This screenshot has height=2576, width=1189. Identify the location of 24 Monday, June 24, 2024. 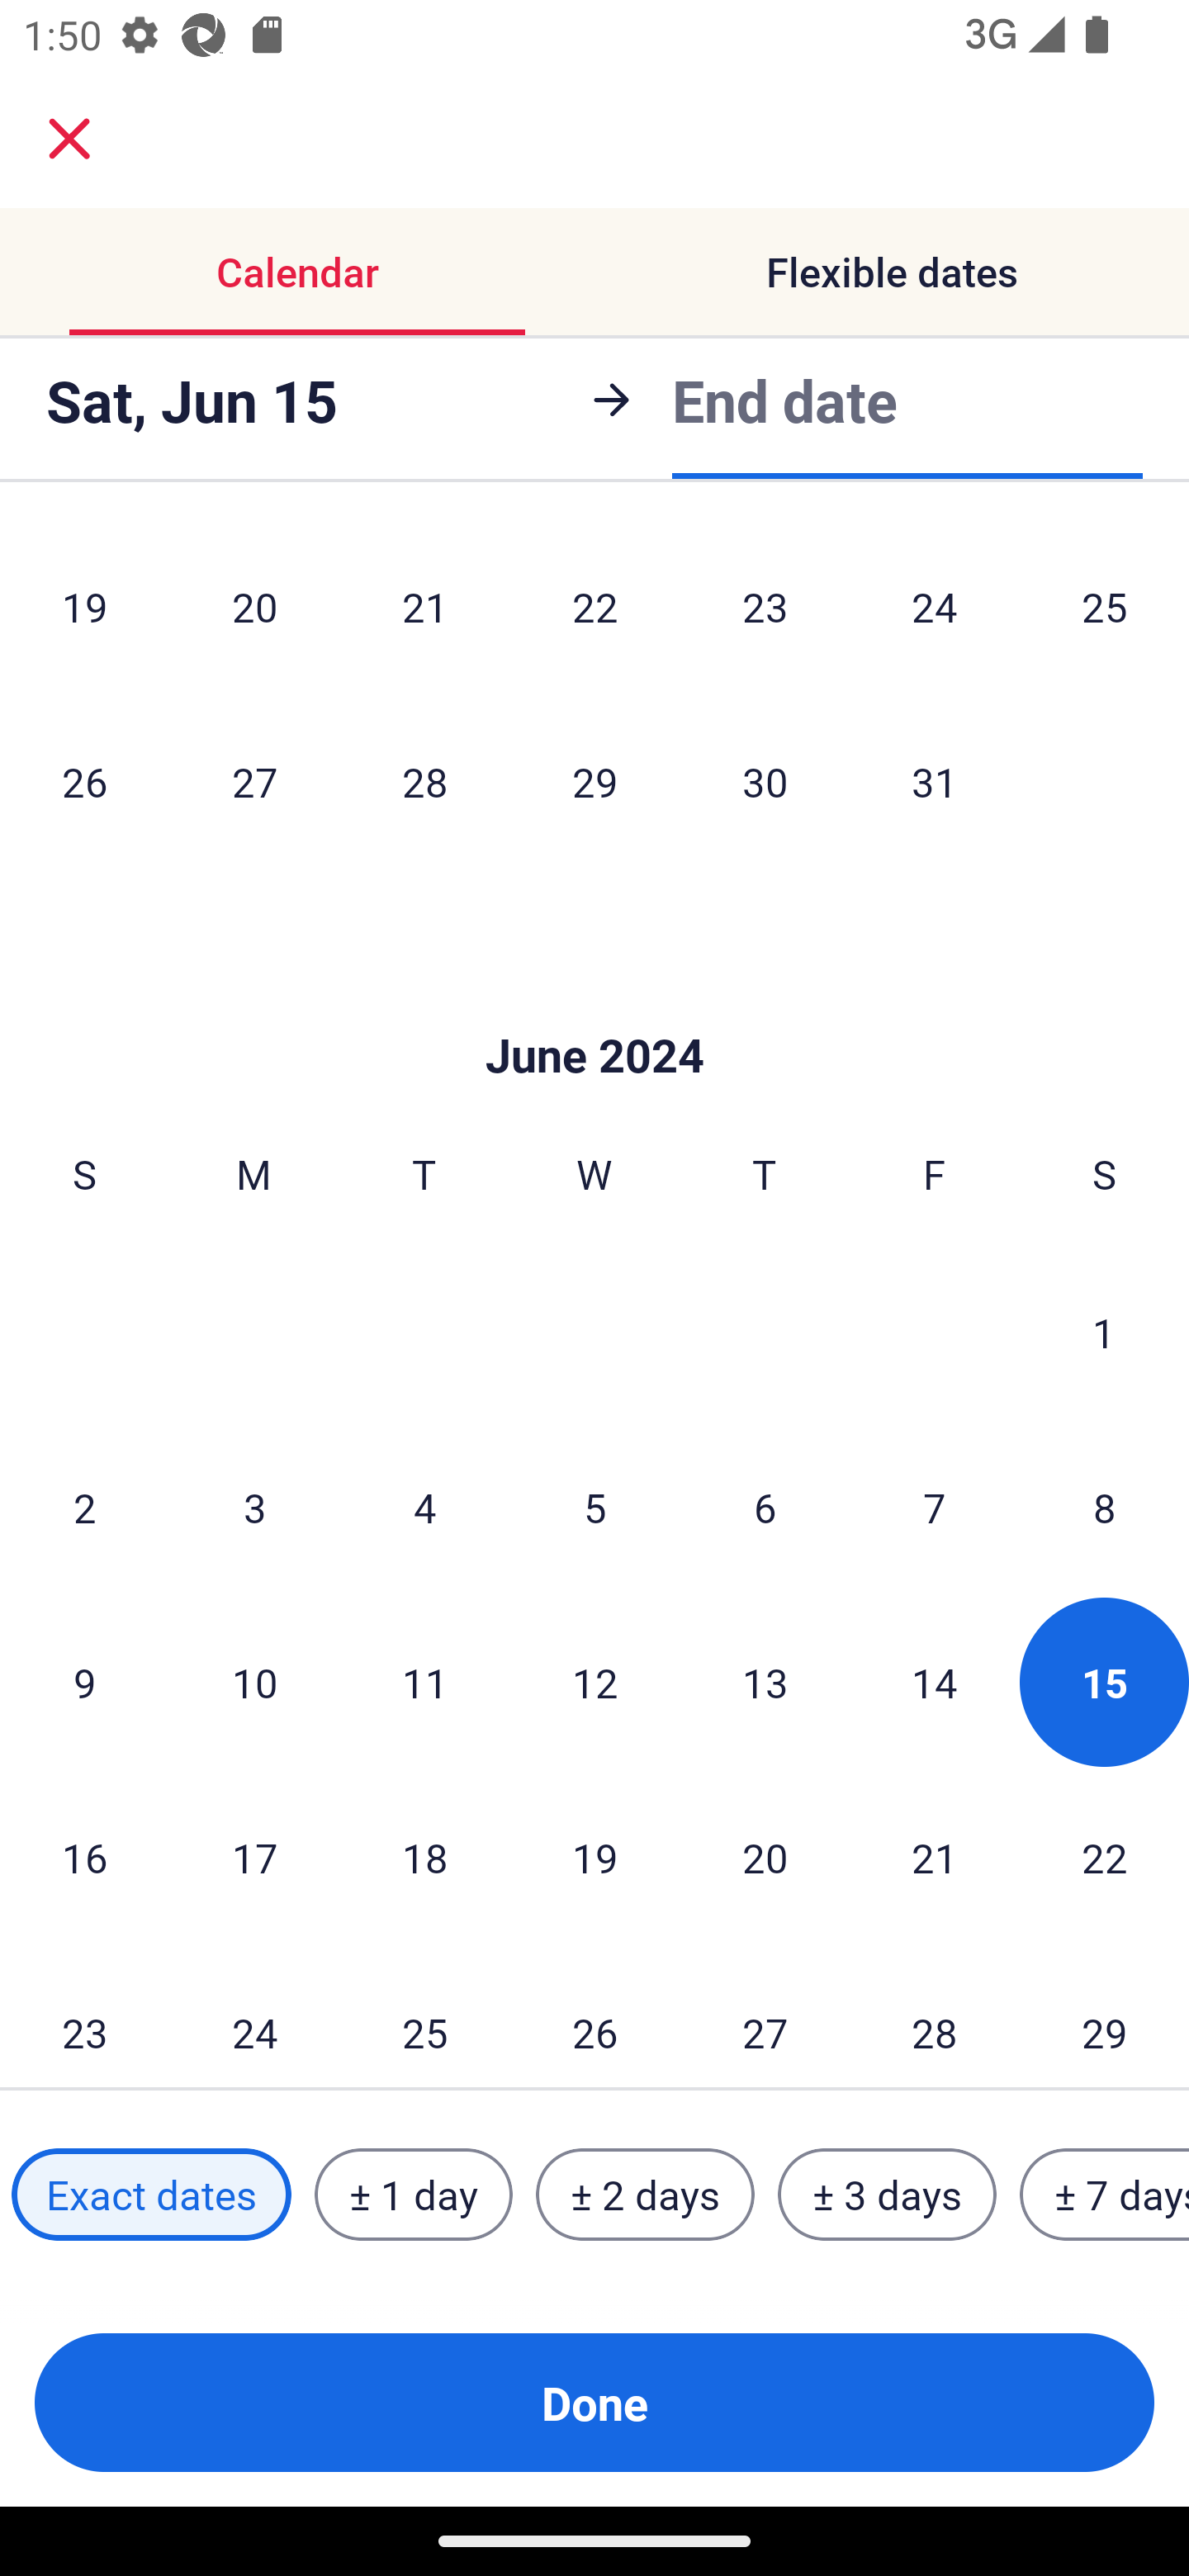
(254, 2016).